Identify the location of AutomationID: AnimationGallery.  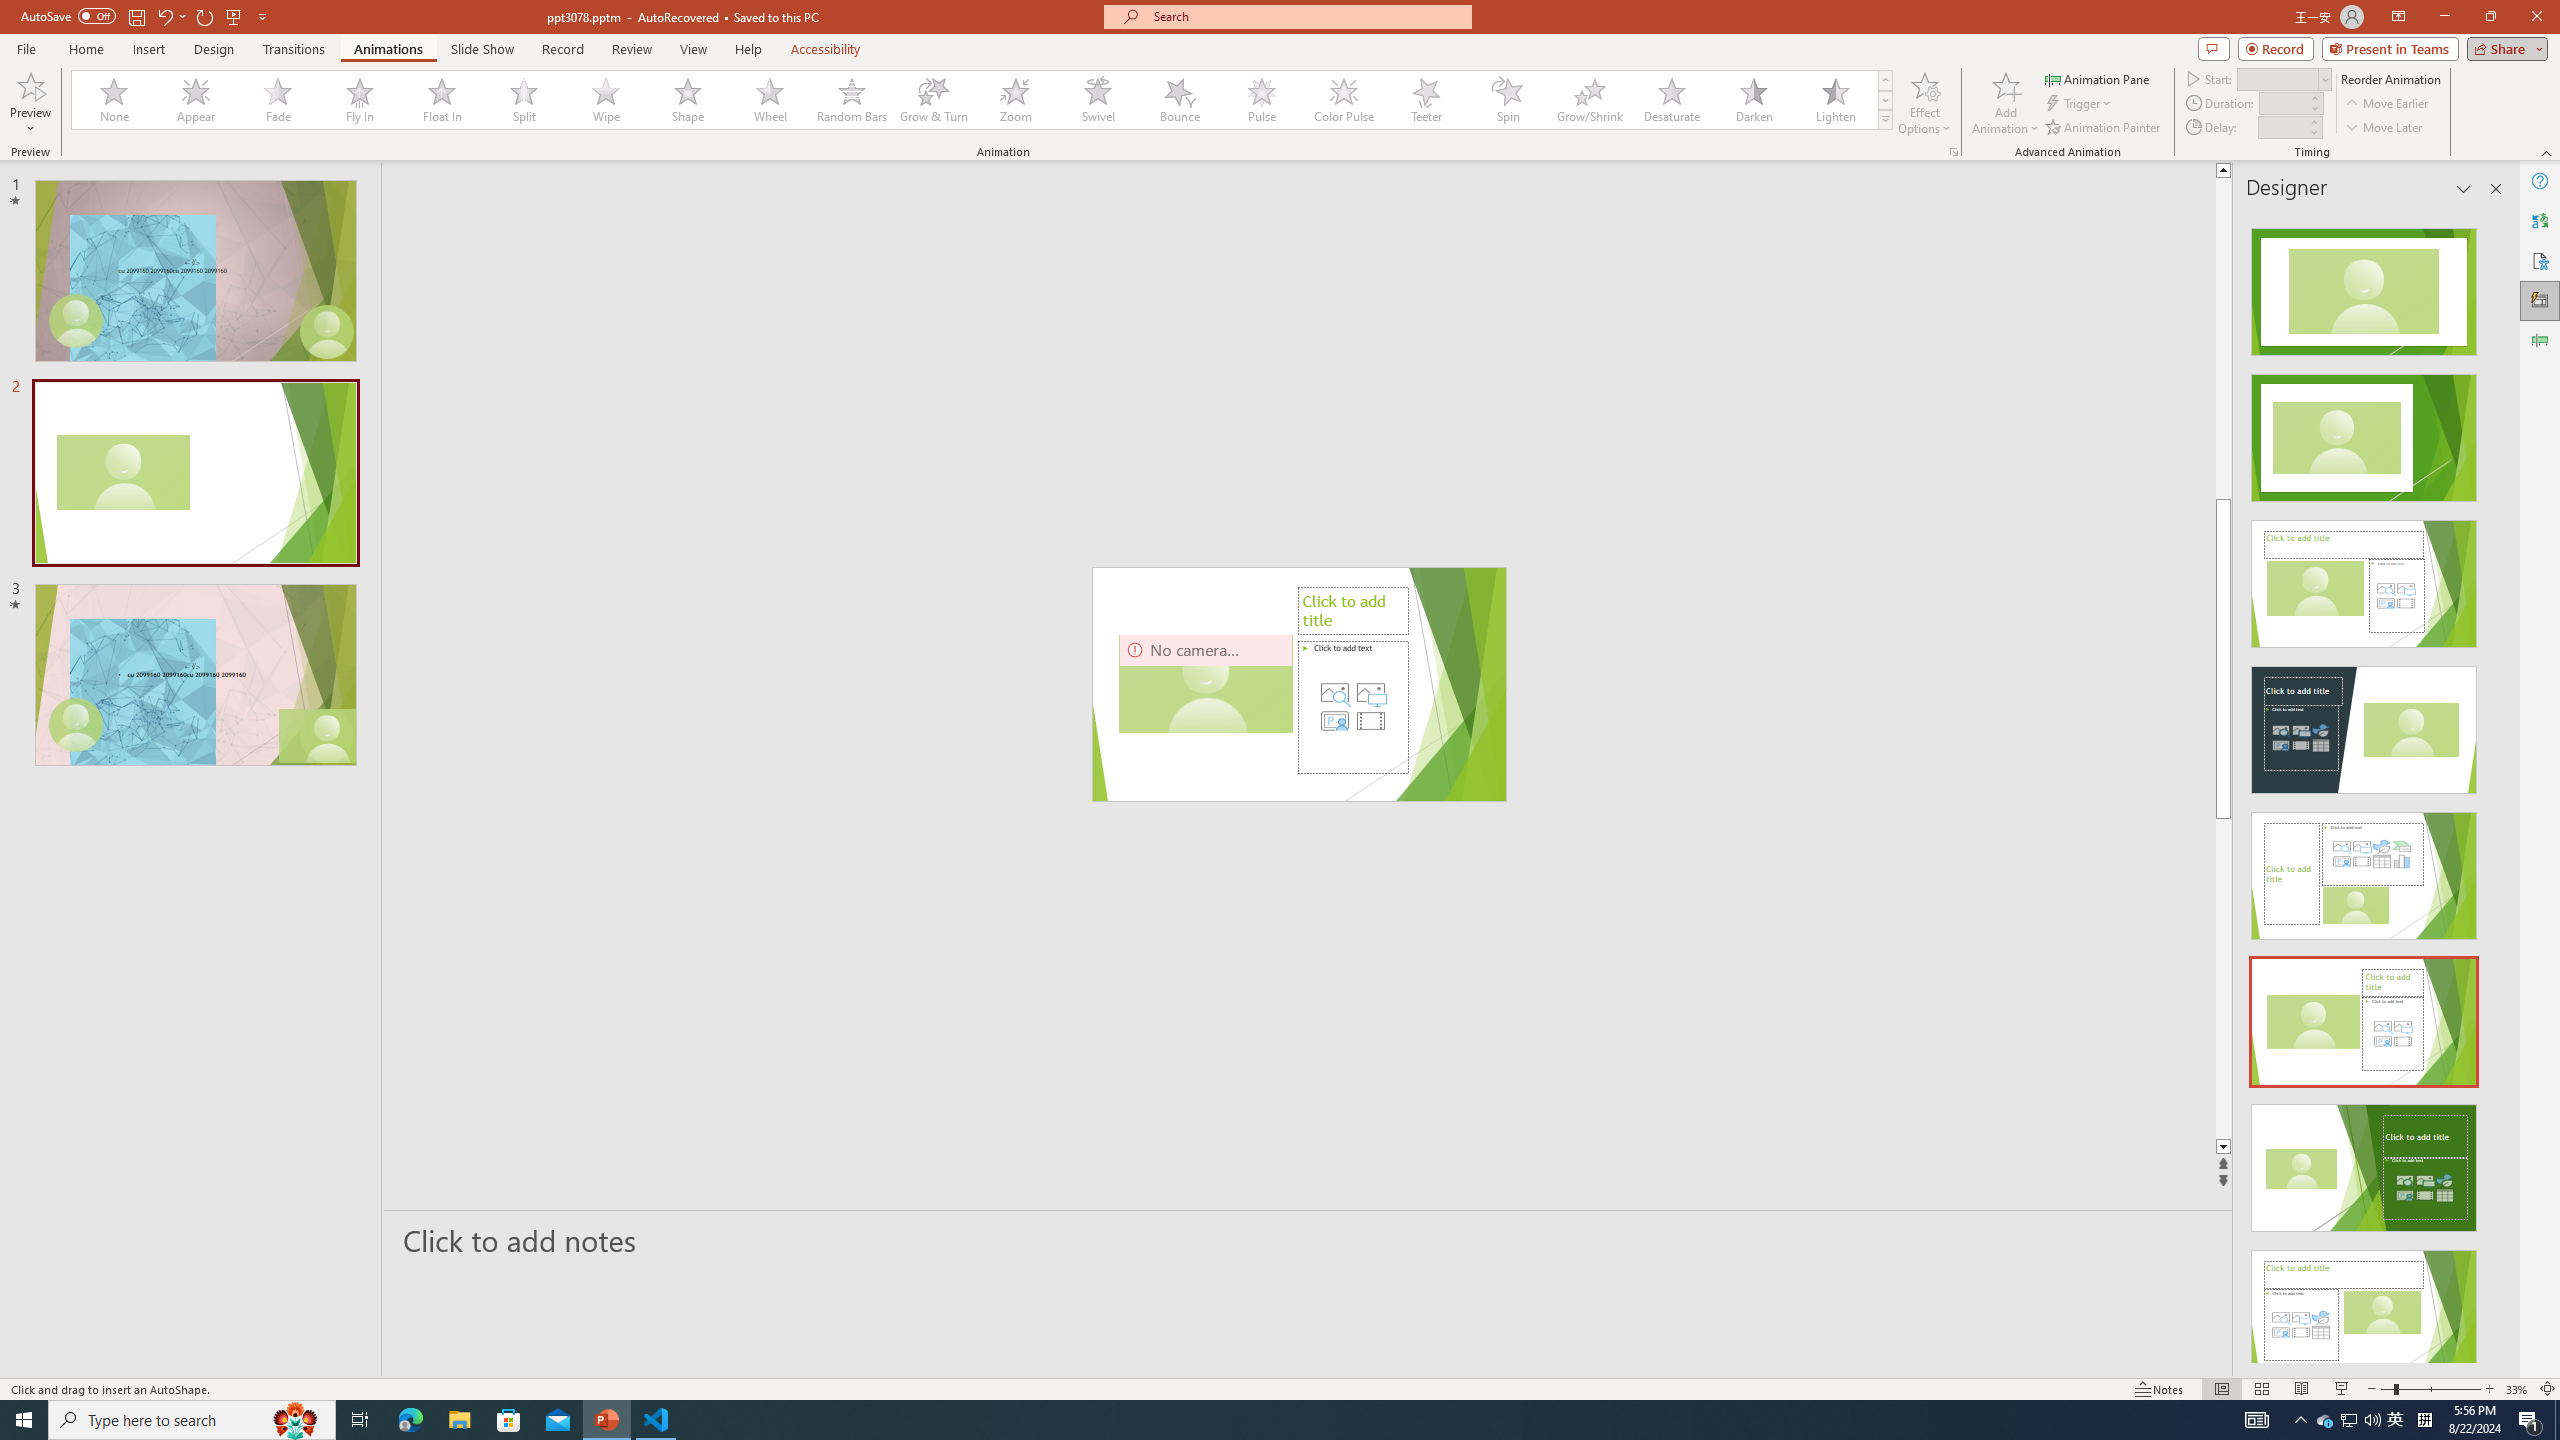
(982, 100).